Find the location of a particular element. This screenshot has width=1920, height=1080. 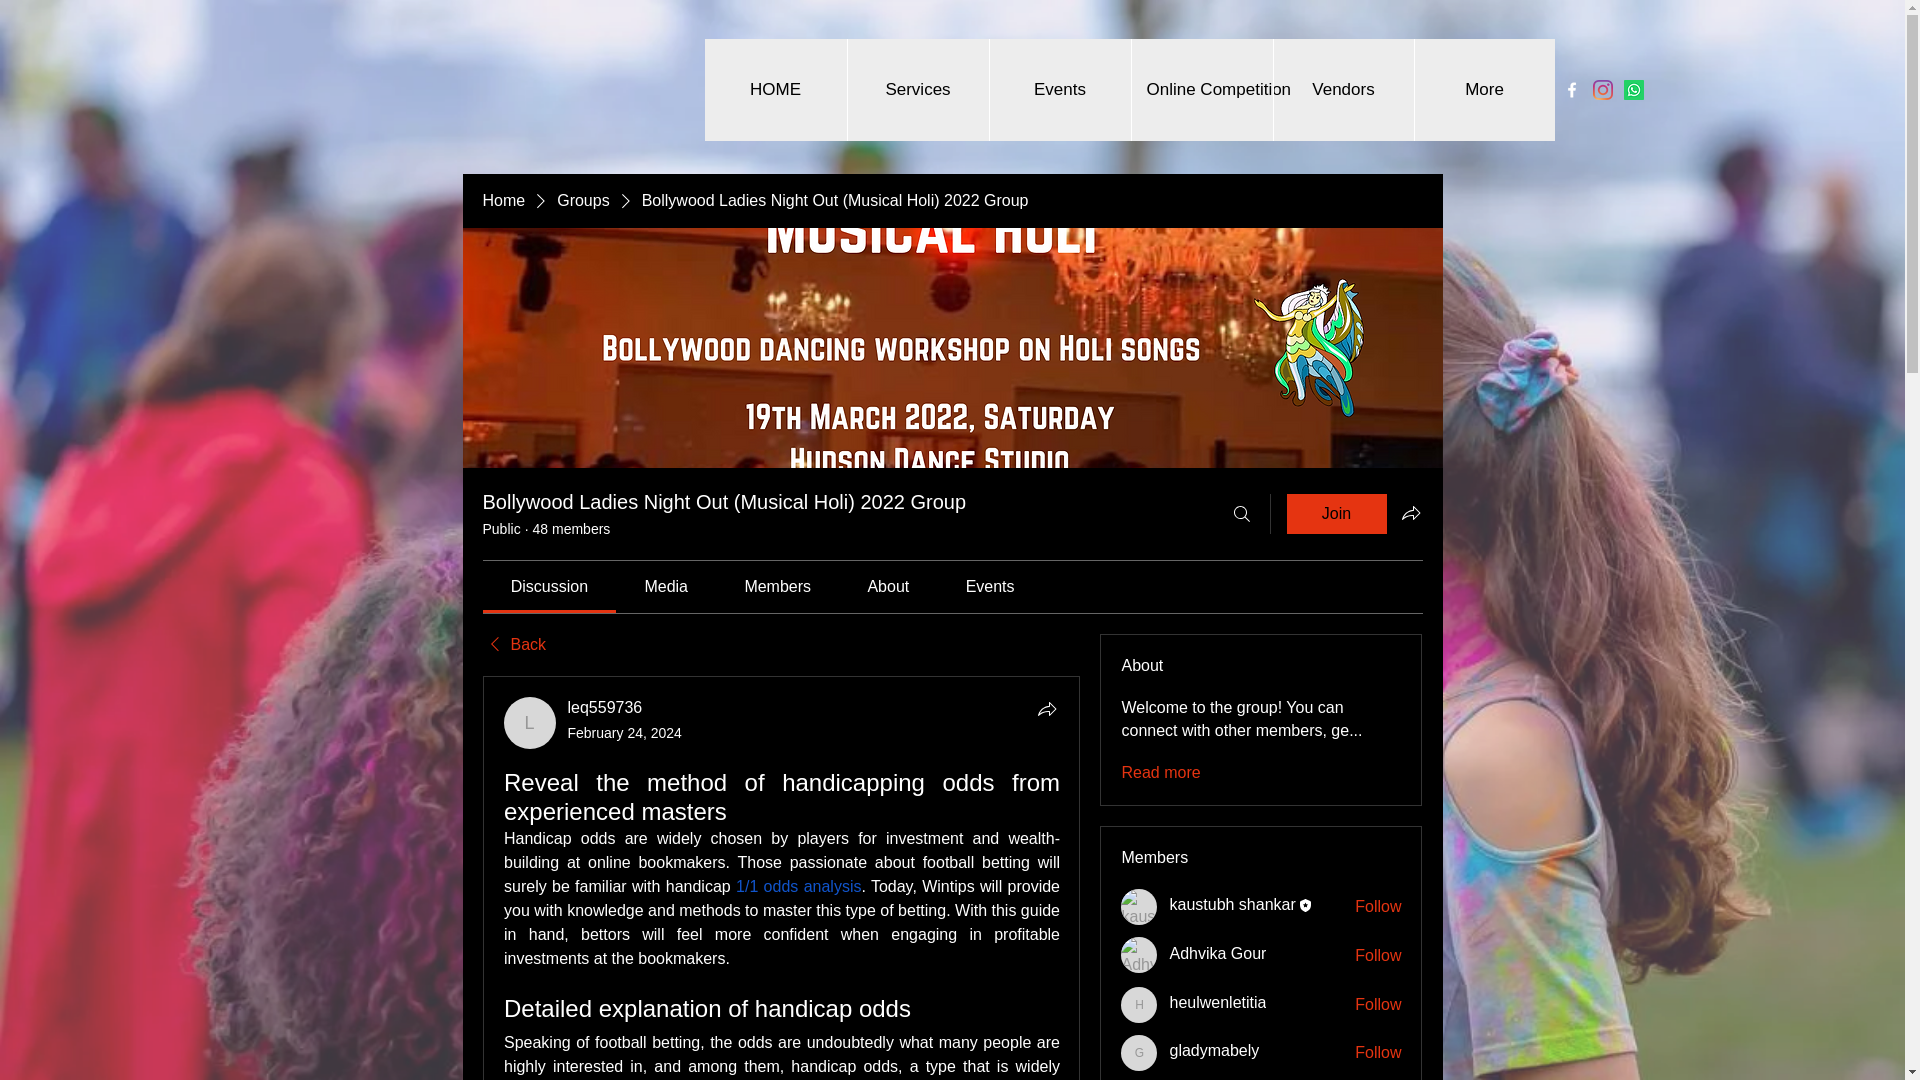

kaustubh shankar is located at coordinates (1139, 906).